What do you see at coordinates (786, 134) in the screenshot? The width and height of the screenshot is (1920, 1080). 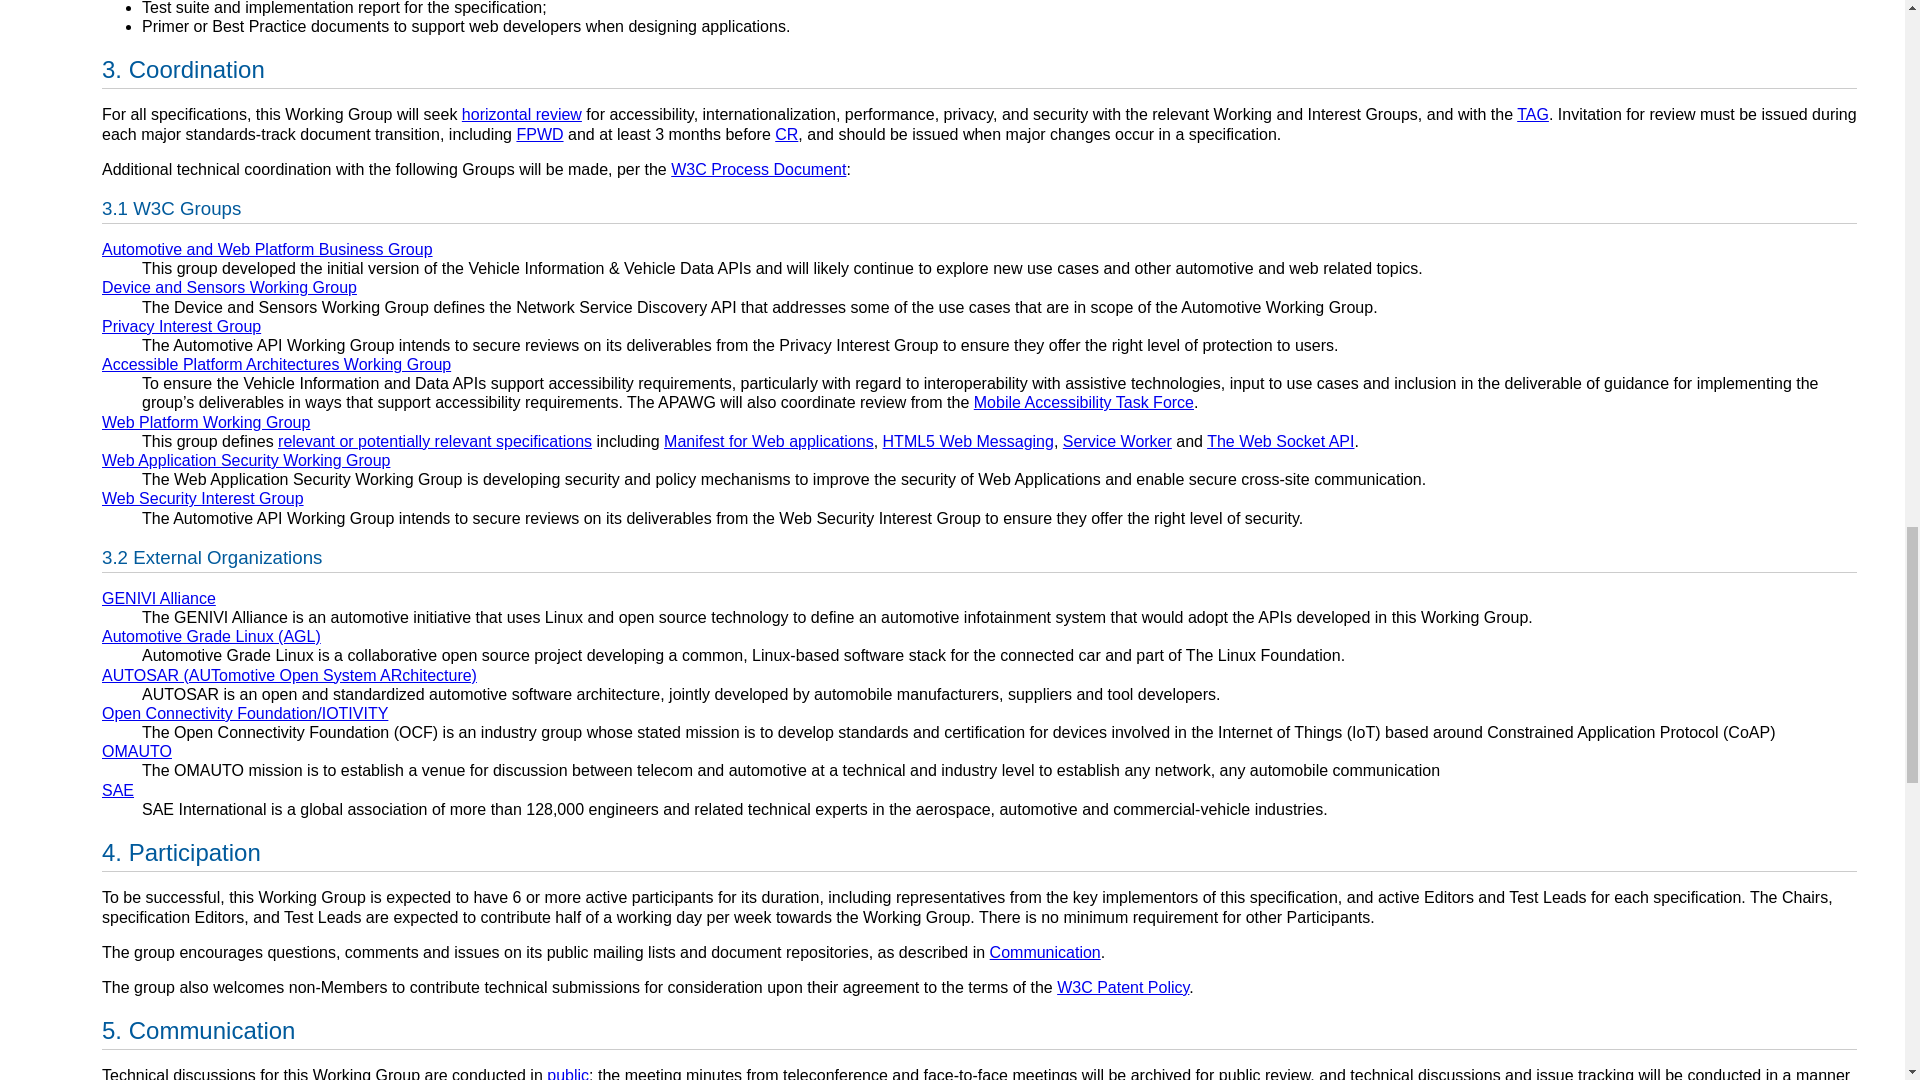 I see `Candidate Recommendation` at bounding box center [786, 134].